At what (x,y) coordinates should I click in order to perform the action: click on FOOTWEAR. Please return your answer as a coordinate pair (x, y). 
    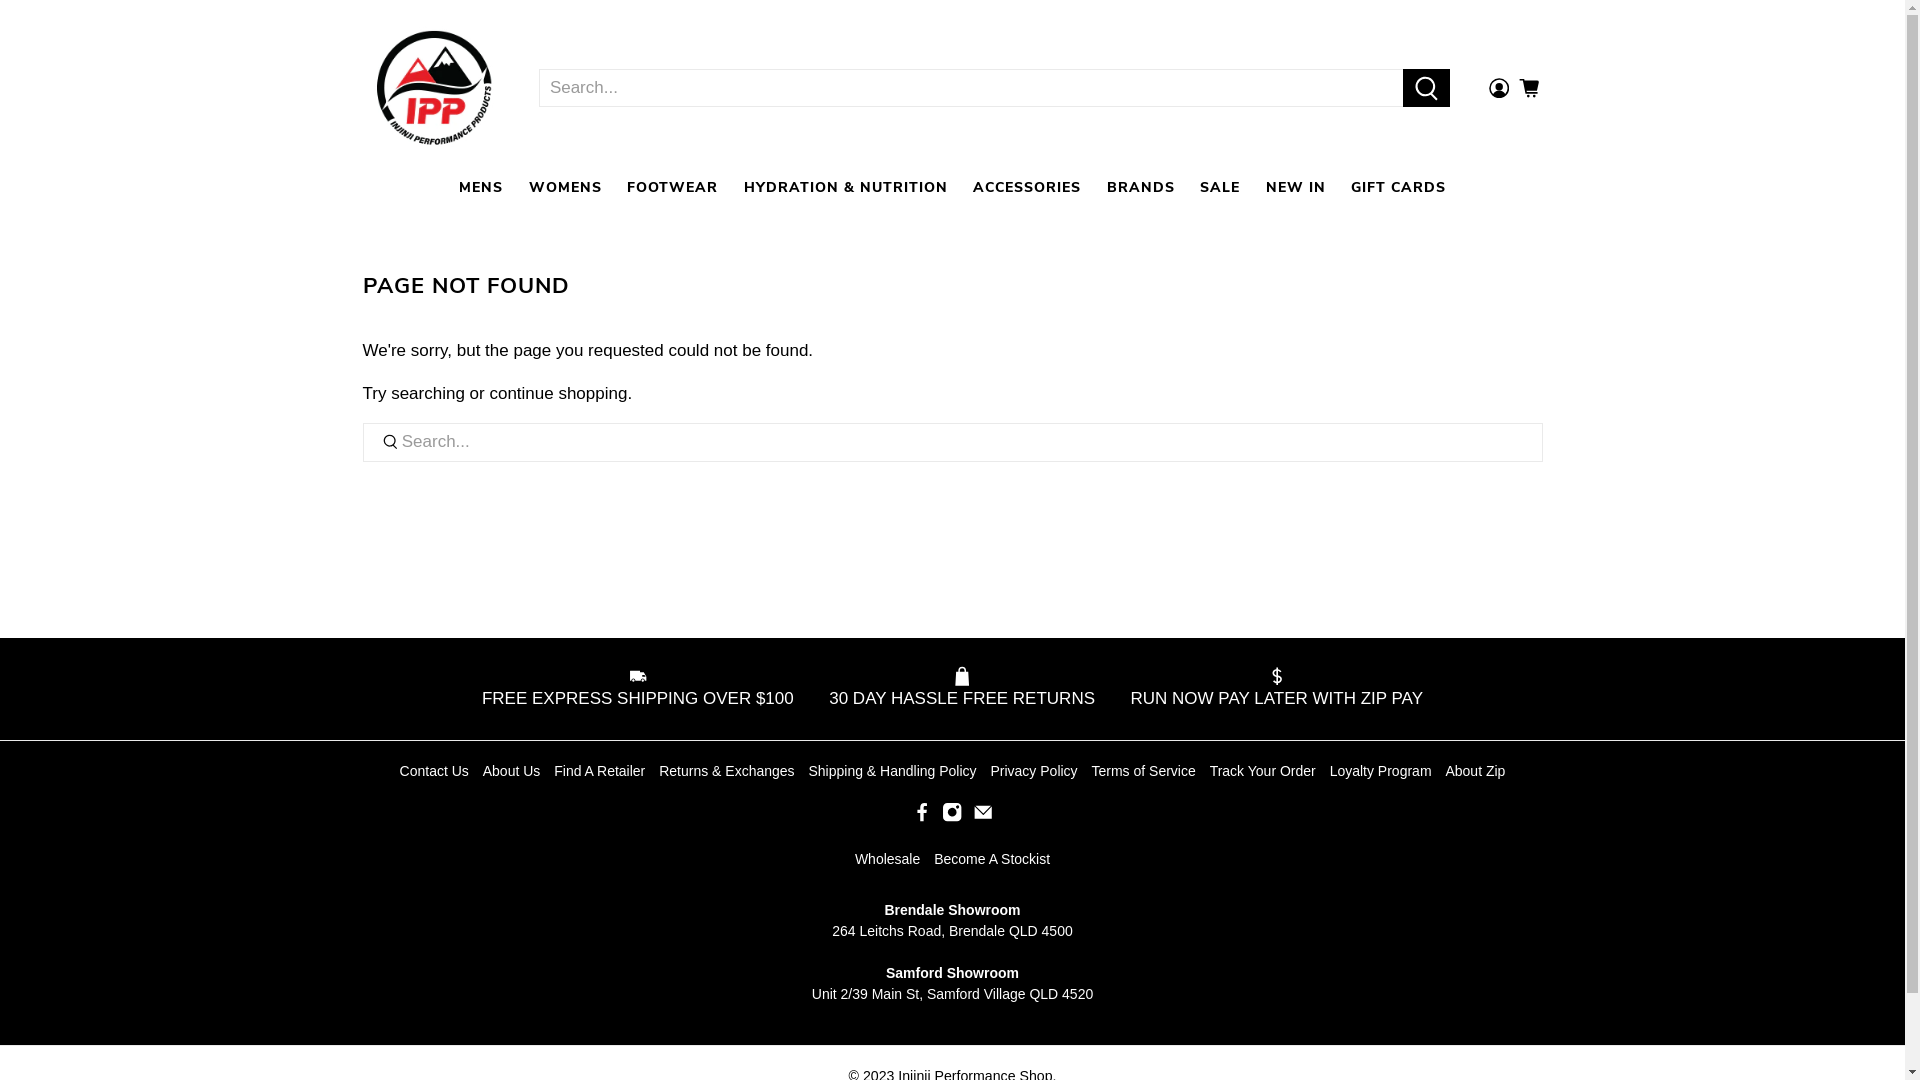
    Looking at the image, I should click on (672, 188).